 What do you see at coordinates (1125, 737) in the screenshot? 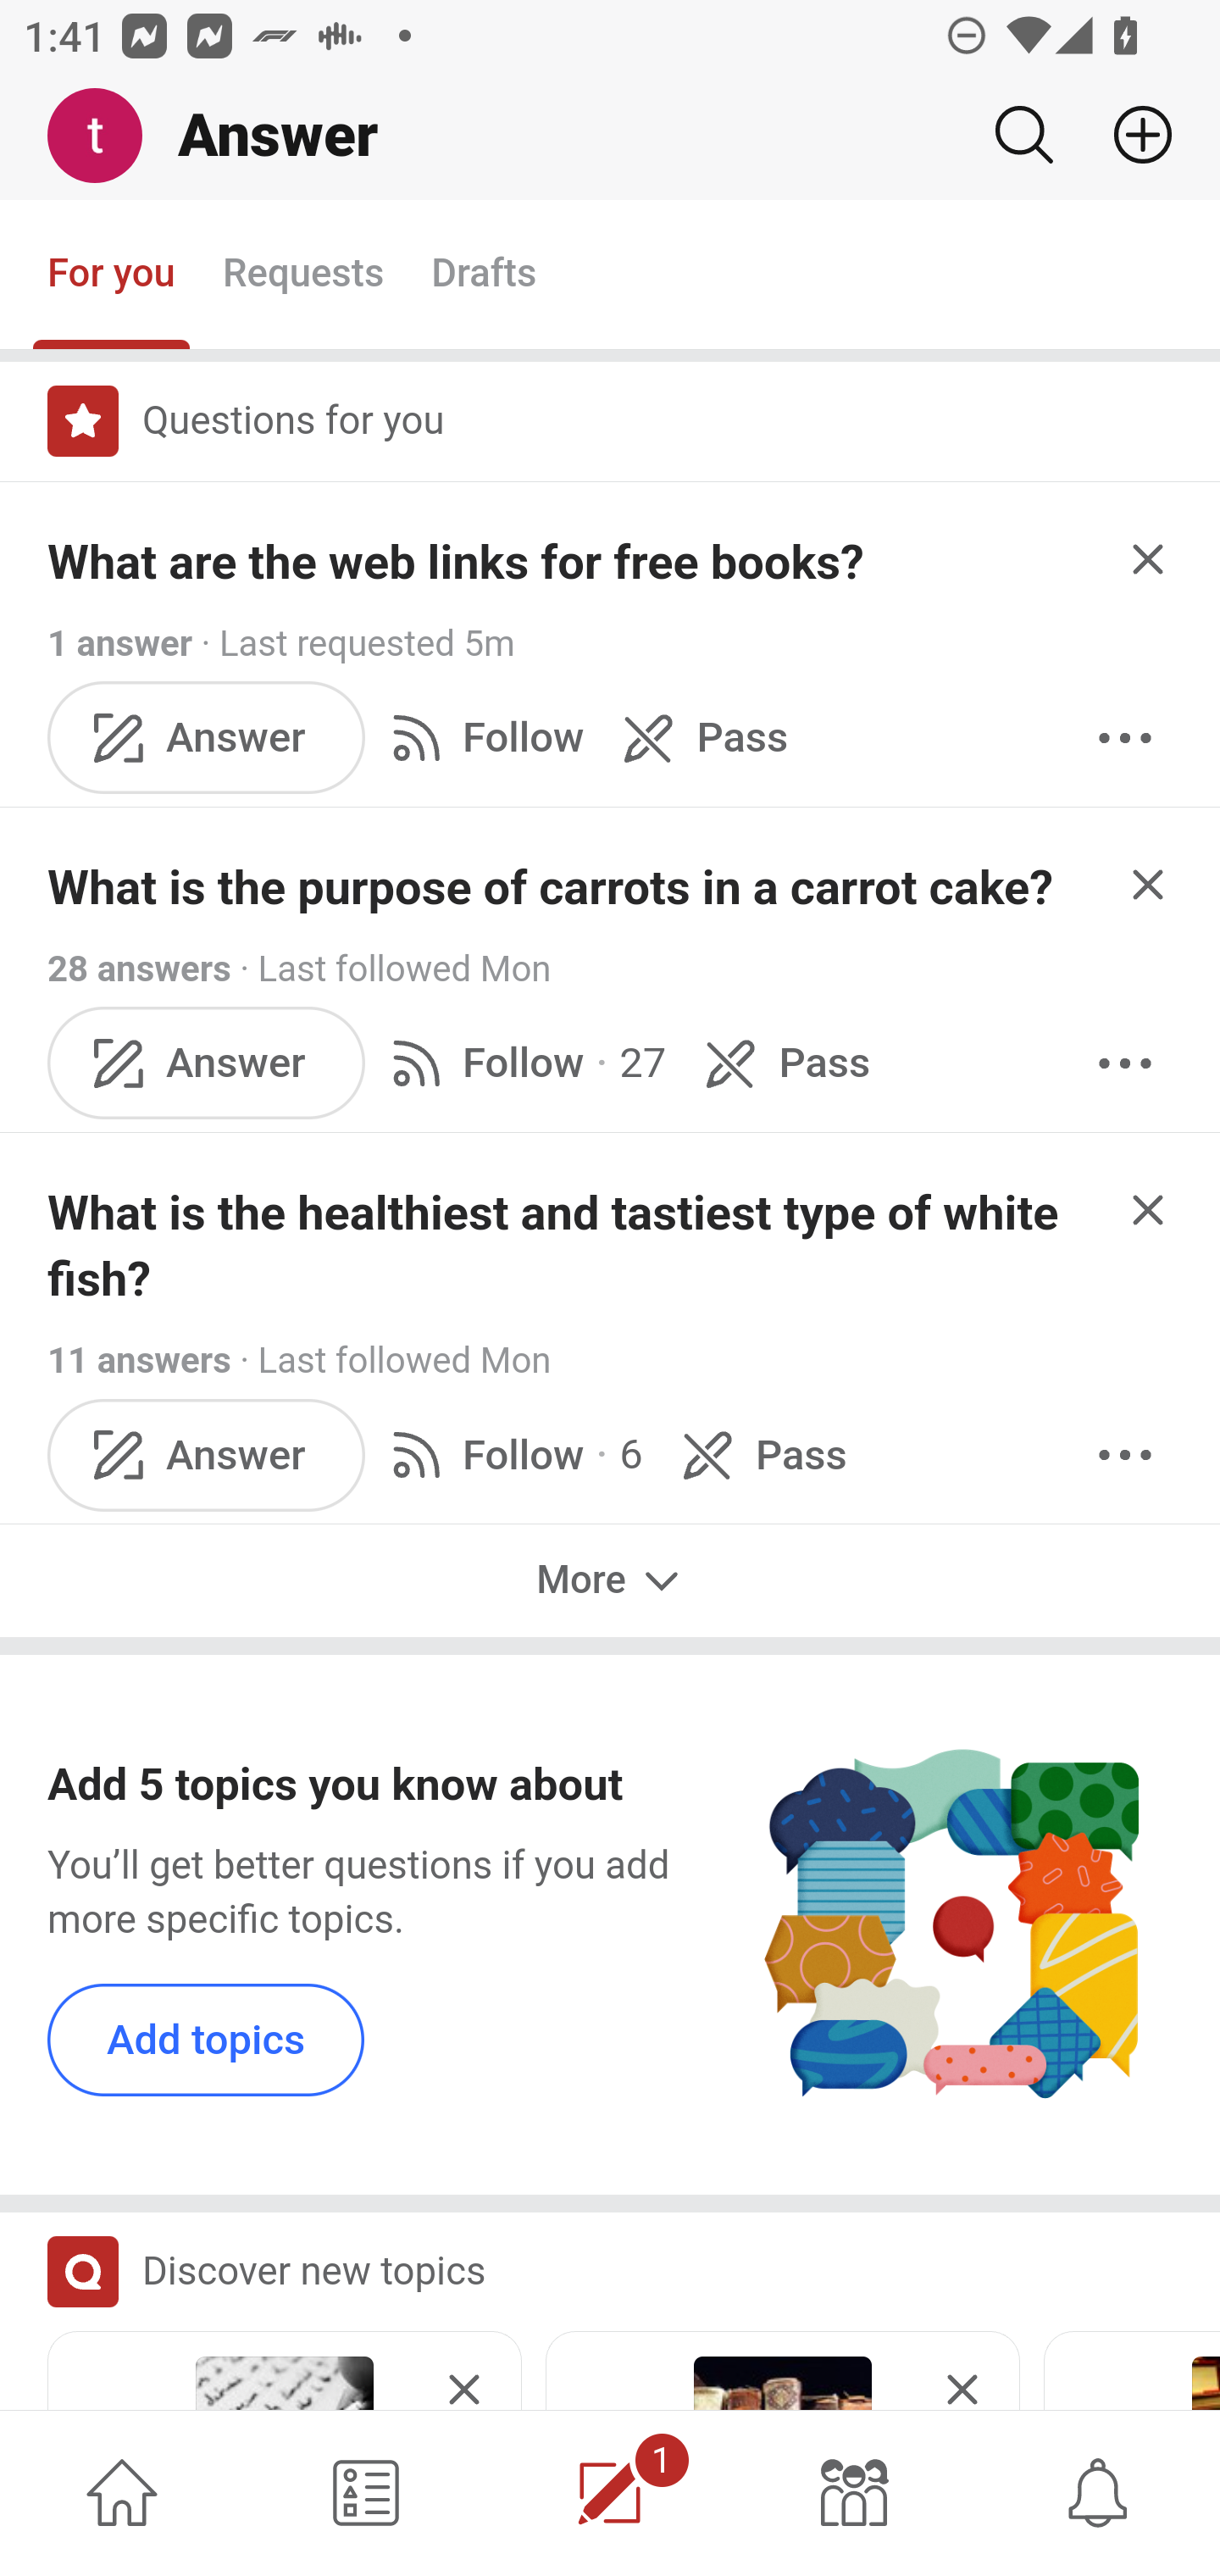
I see `More` at bounding box center [1125, 737].